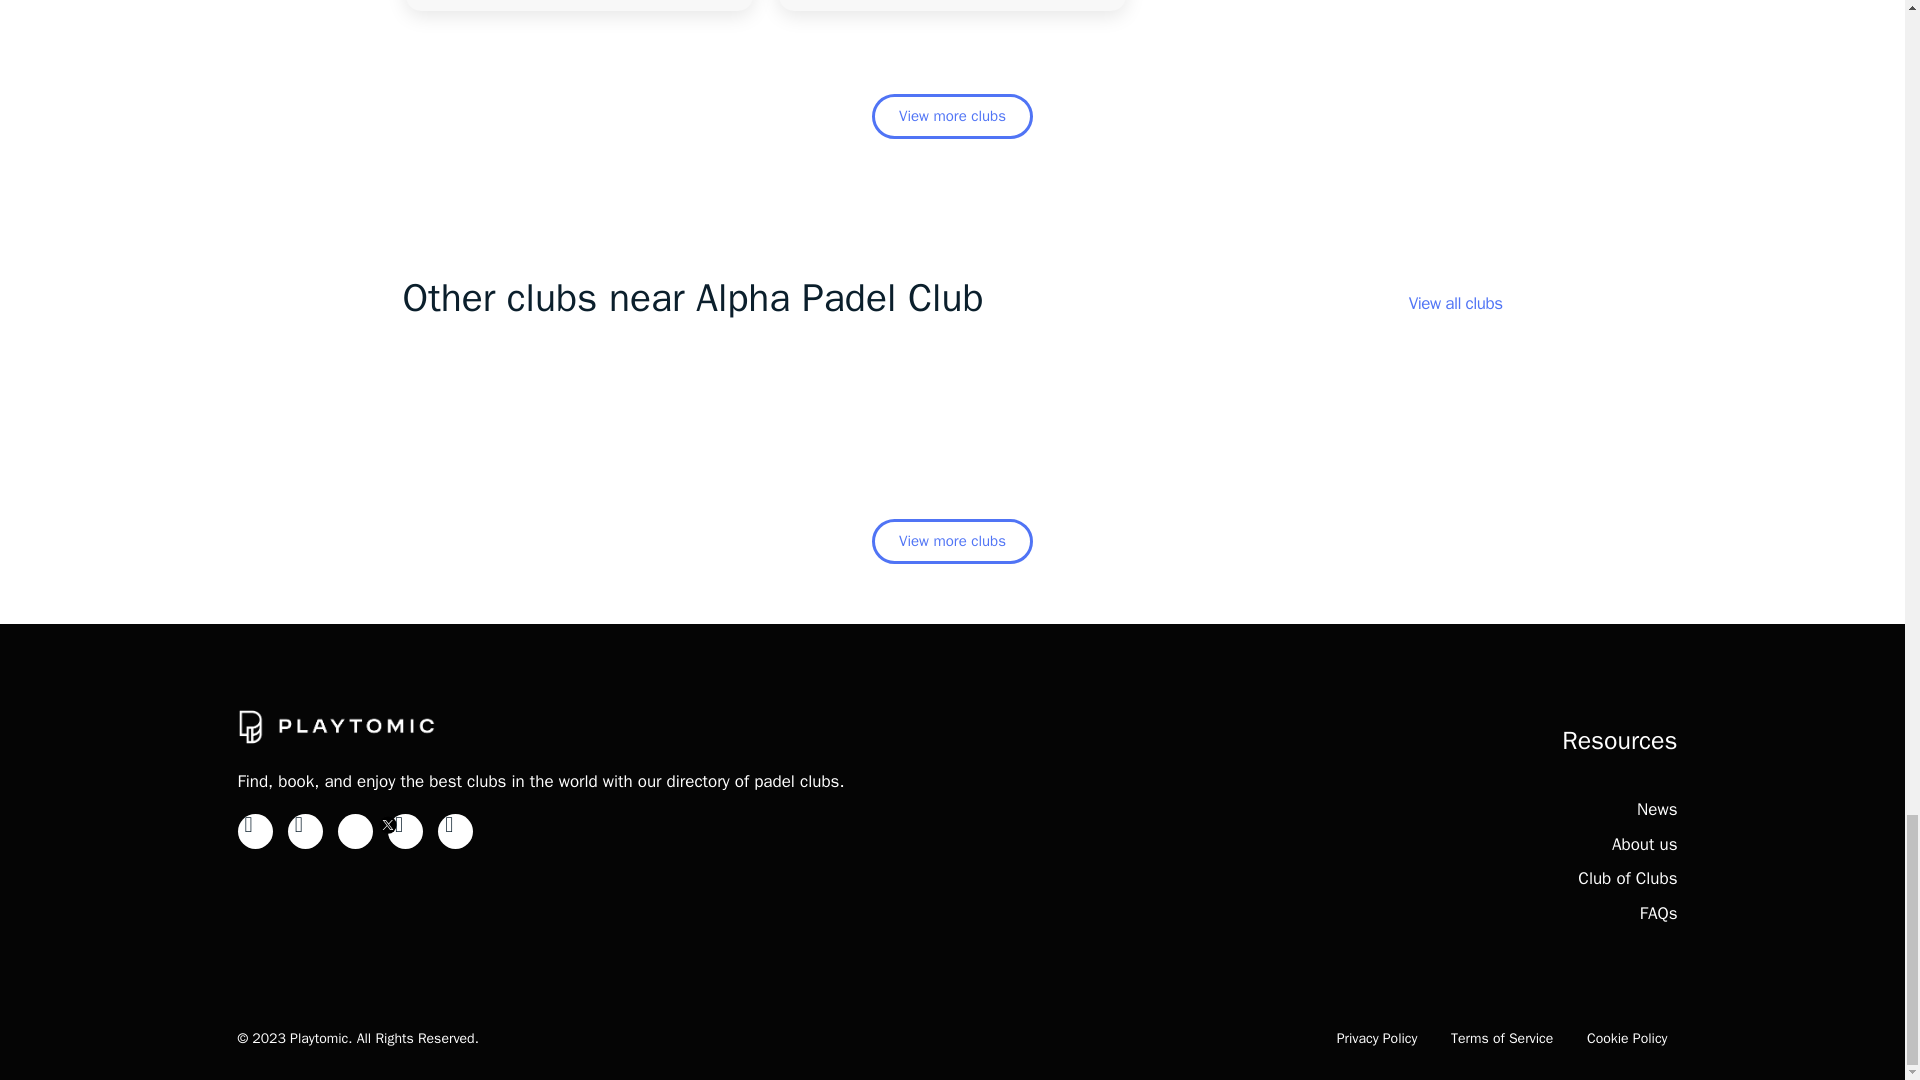 The width and height of the screenshot is (1920, 1080). What do you see at coordinates (1377, 1038) in the screenshot?
I see `Privacy Policy` at bounding box center [1377, 1038].